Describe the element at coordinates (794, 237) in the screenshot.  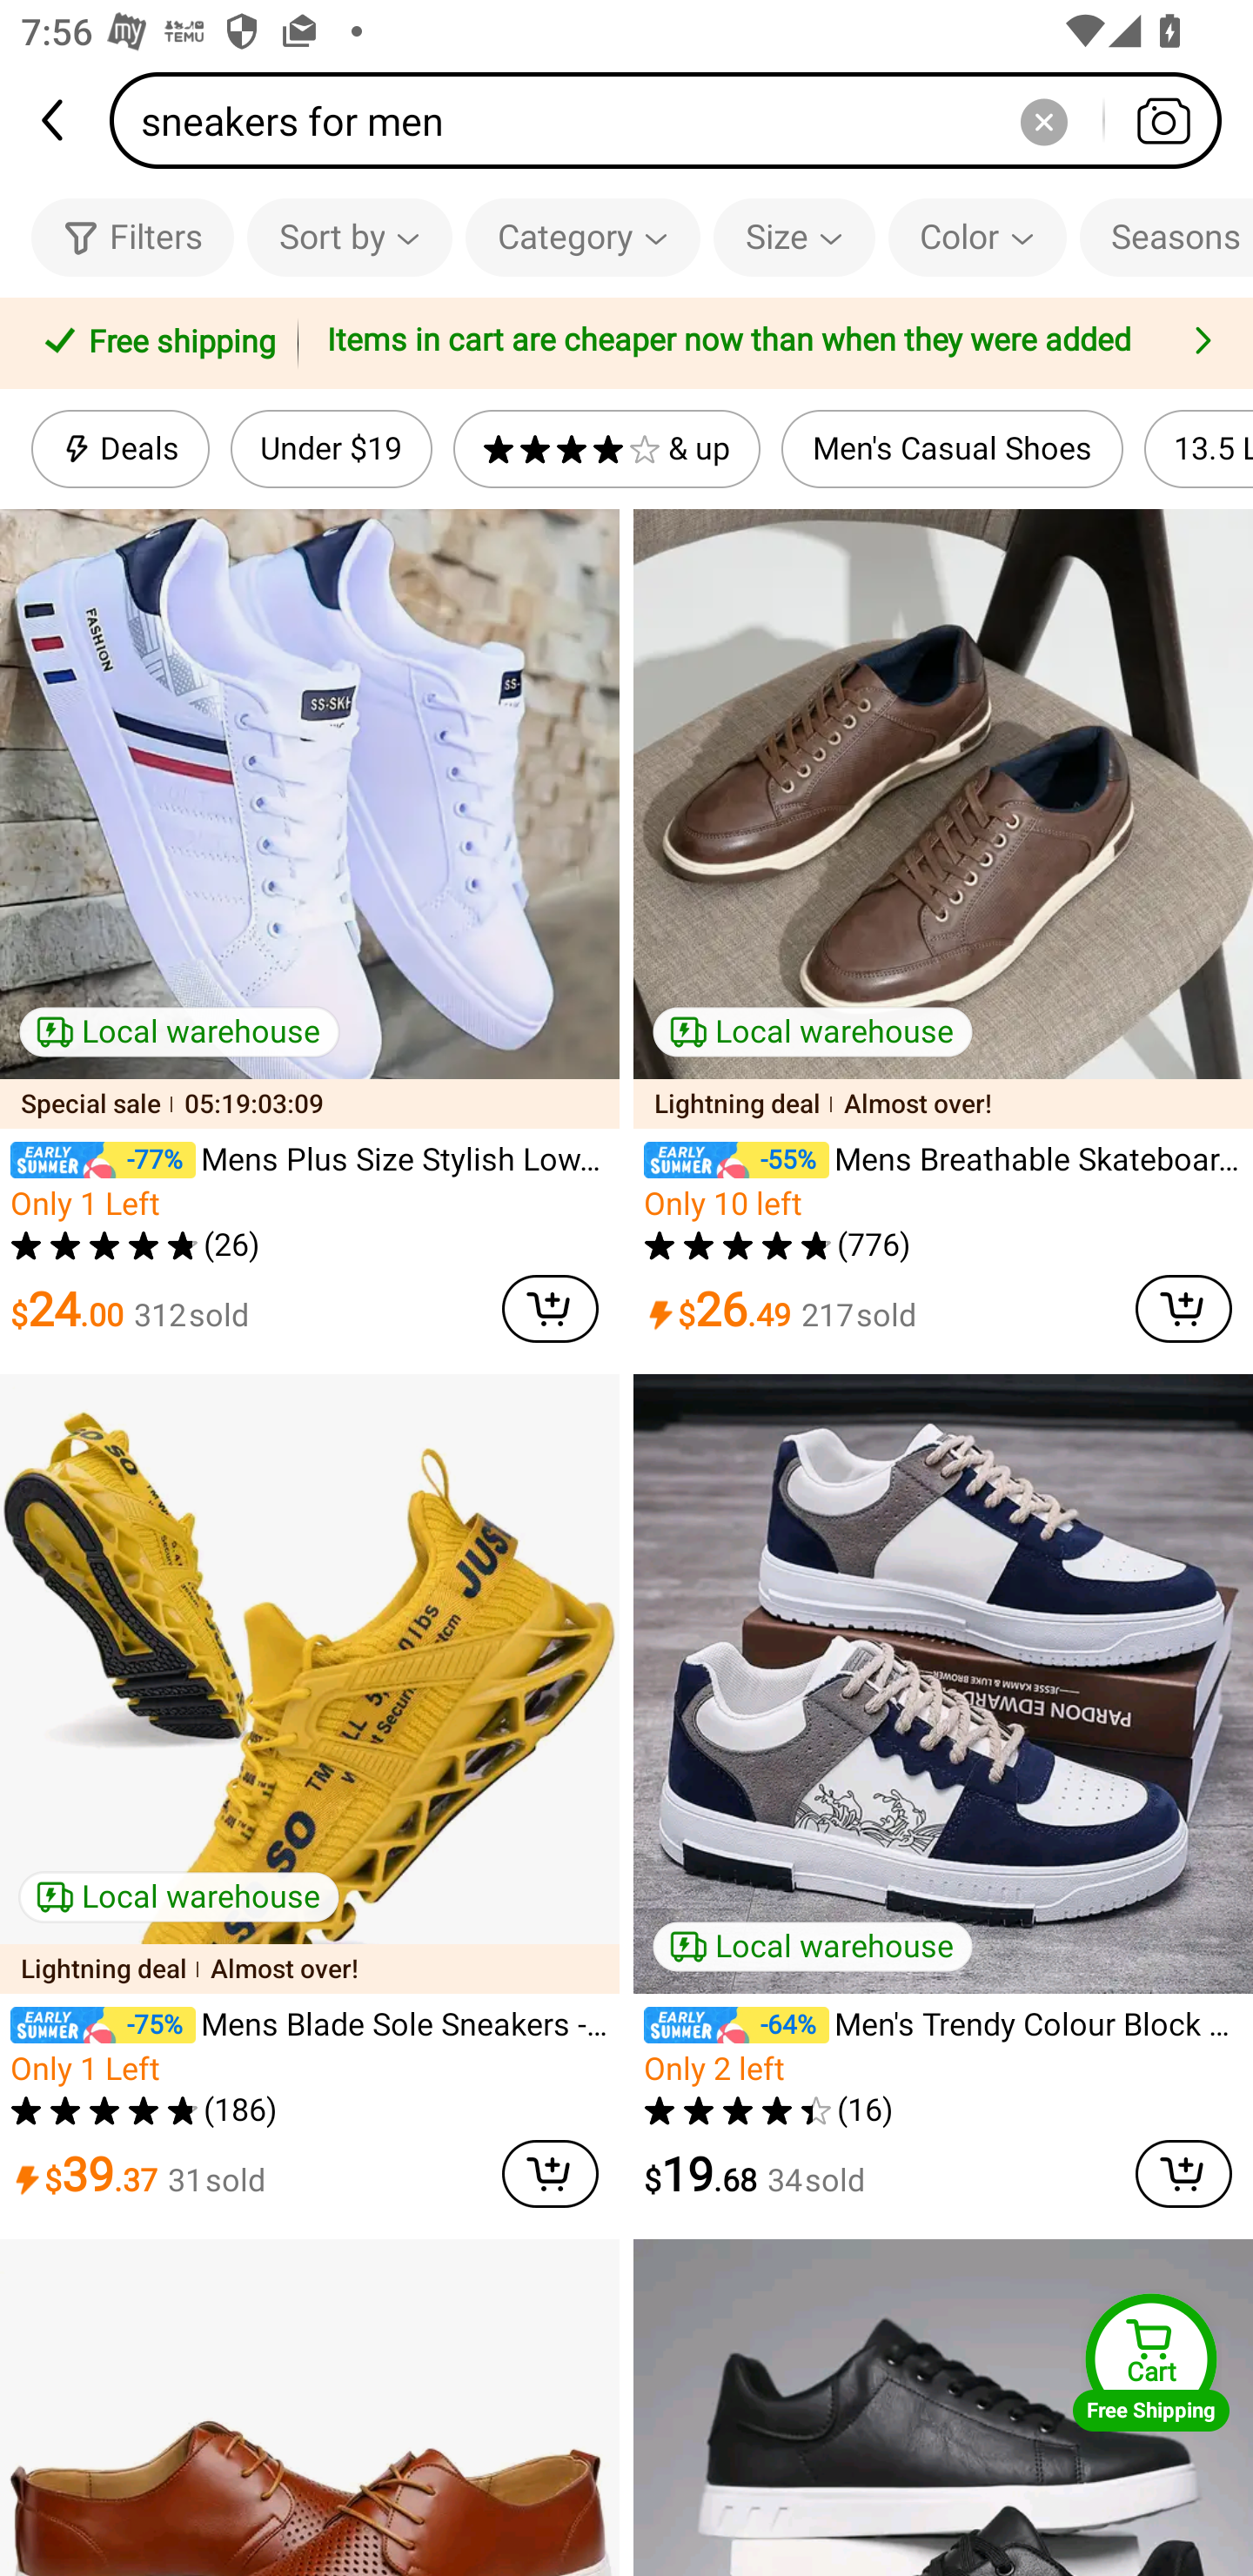
I see `Size` at that location.